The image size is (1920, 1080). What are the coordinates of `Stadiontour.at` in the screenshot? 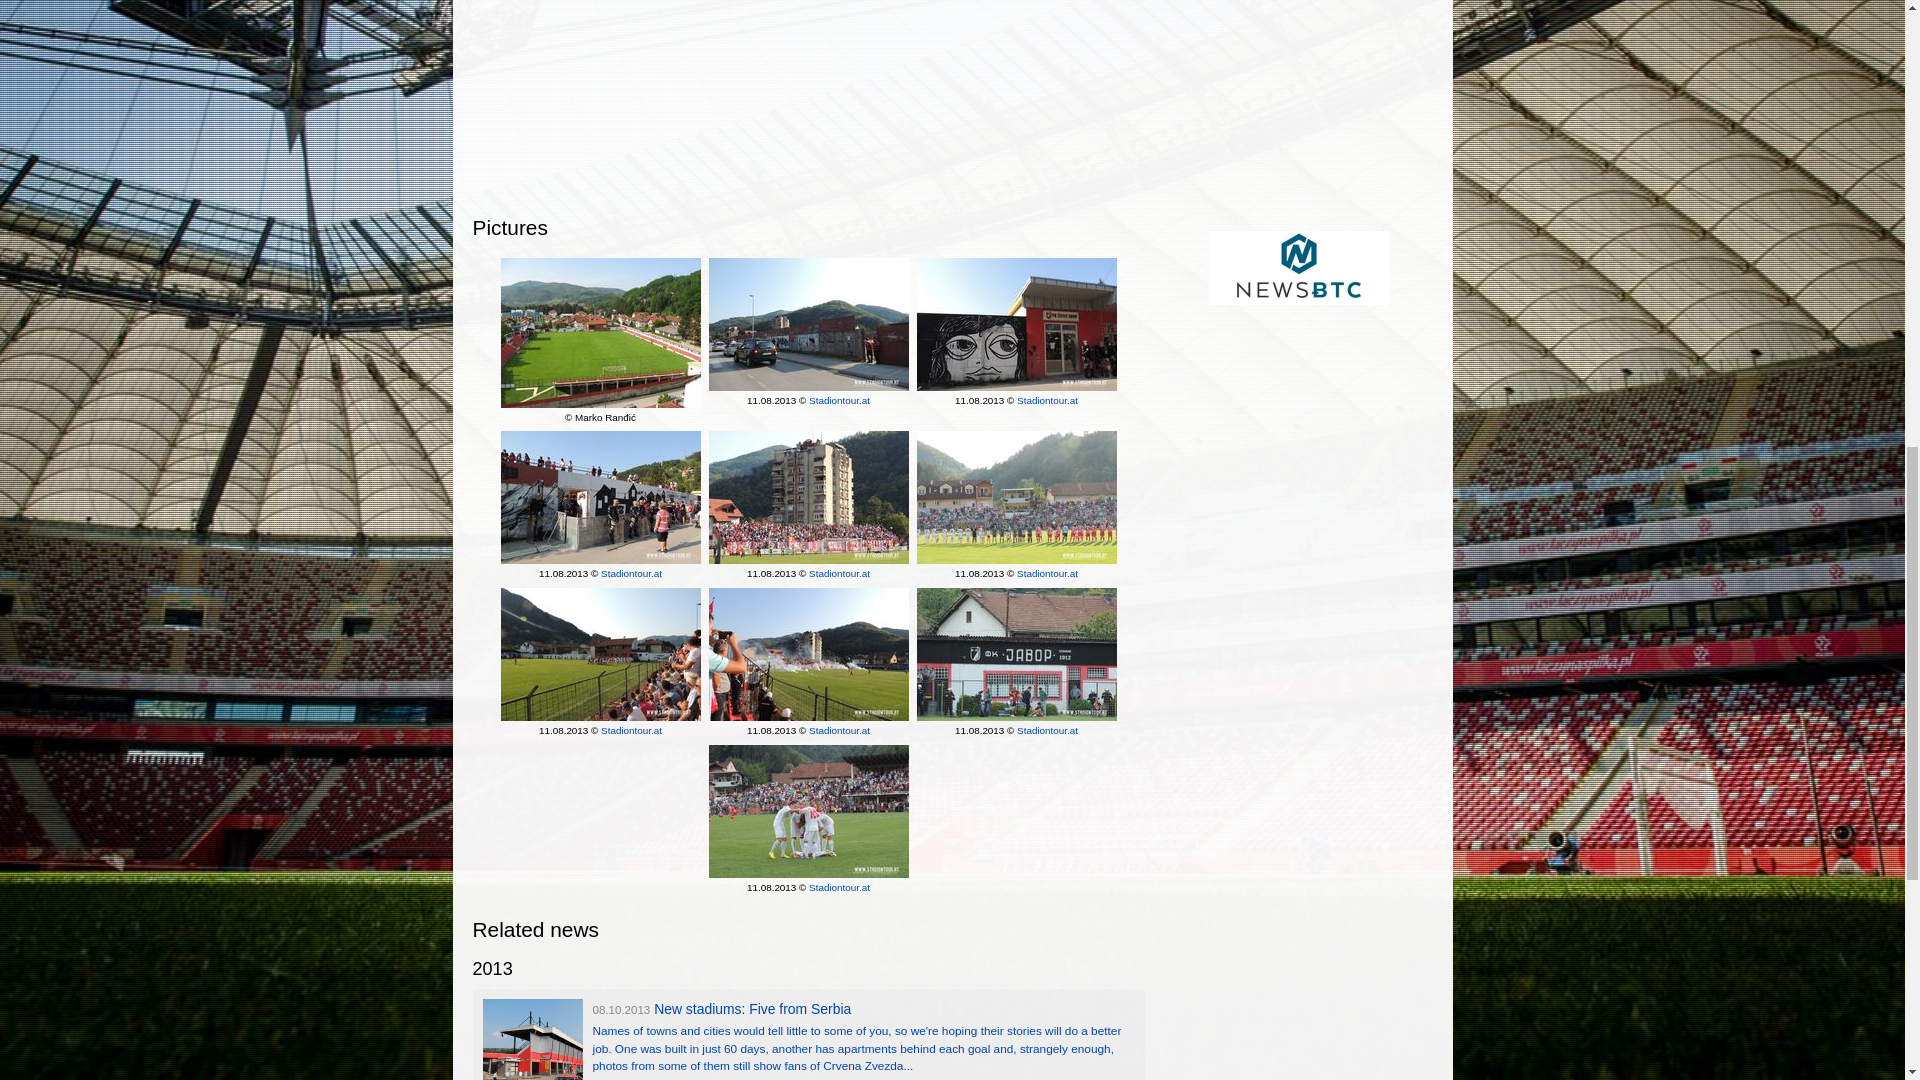 It's located at (838, 400).